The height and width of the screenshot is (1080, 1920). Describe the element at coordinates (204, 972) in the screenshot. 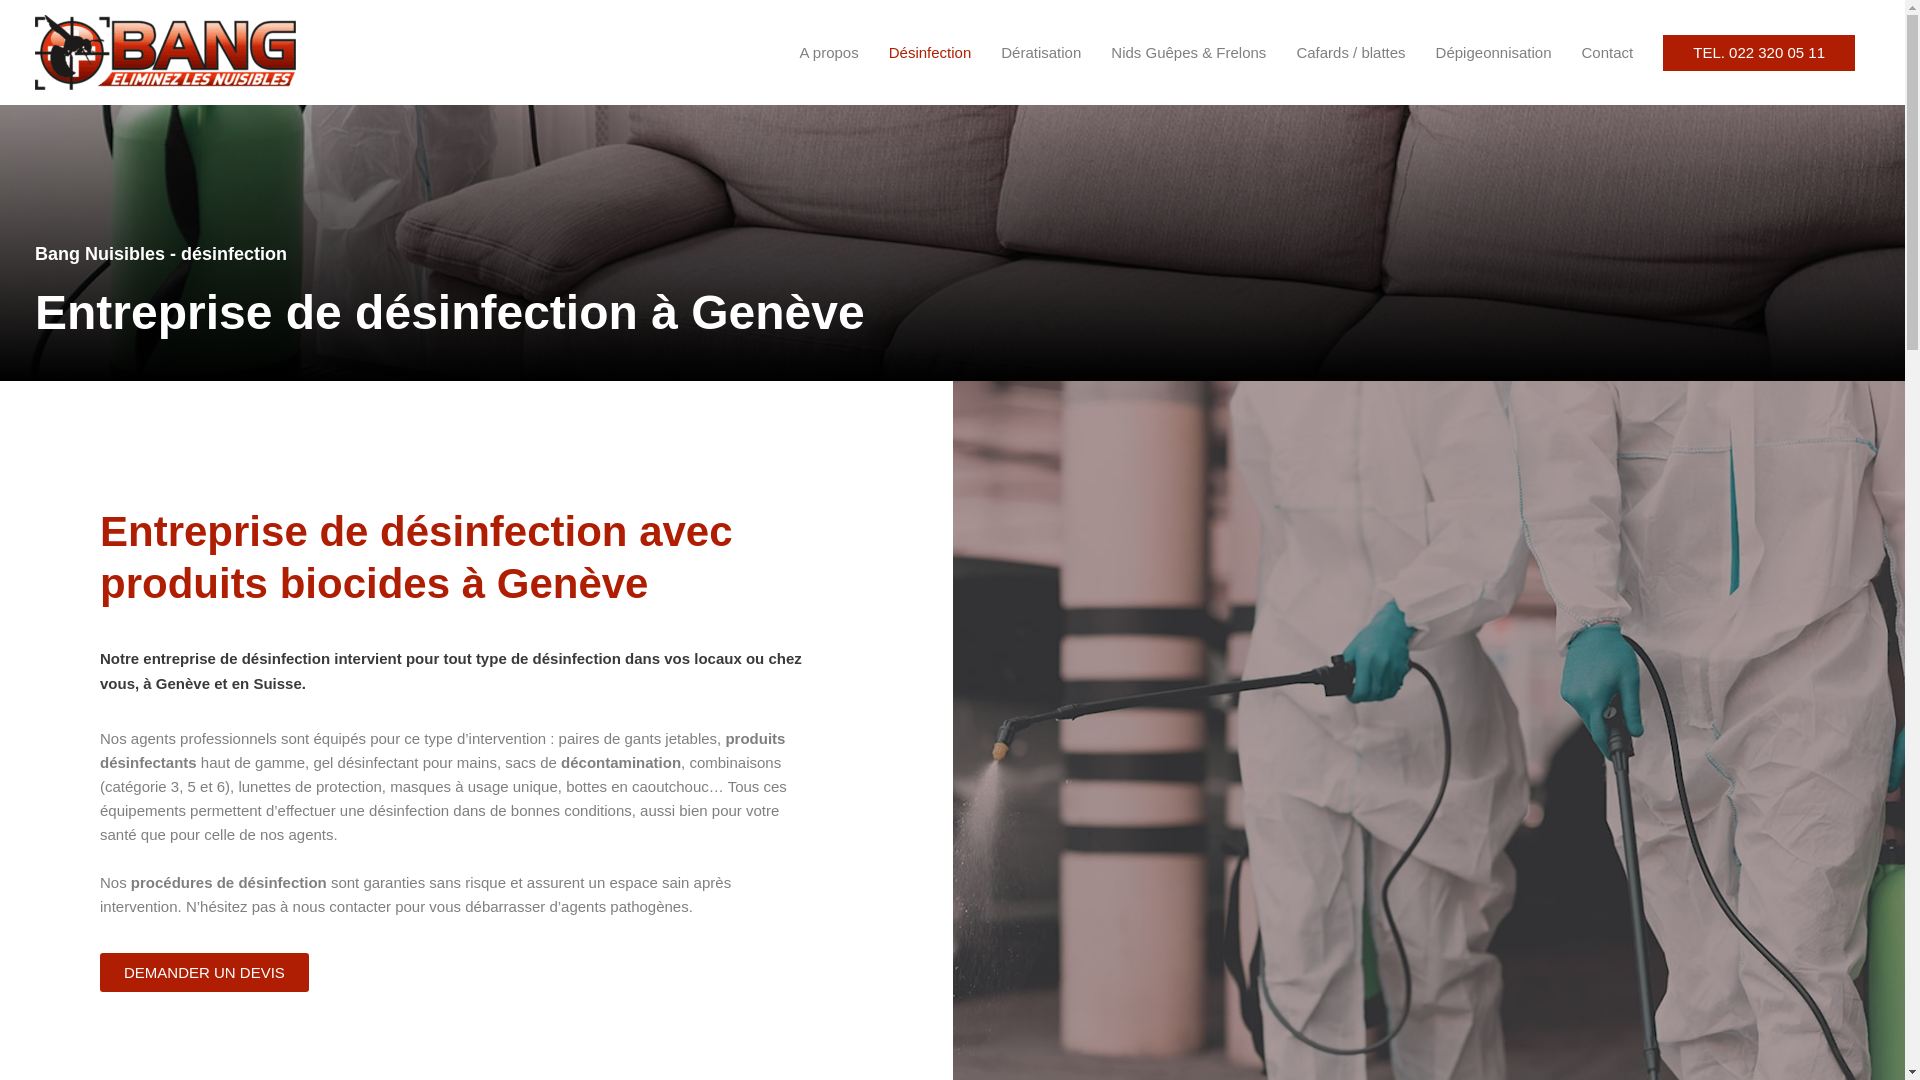

I see `DEMANDER UN DEVIS` at that location.